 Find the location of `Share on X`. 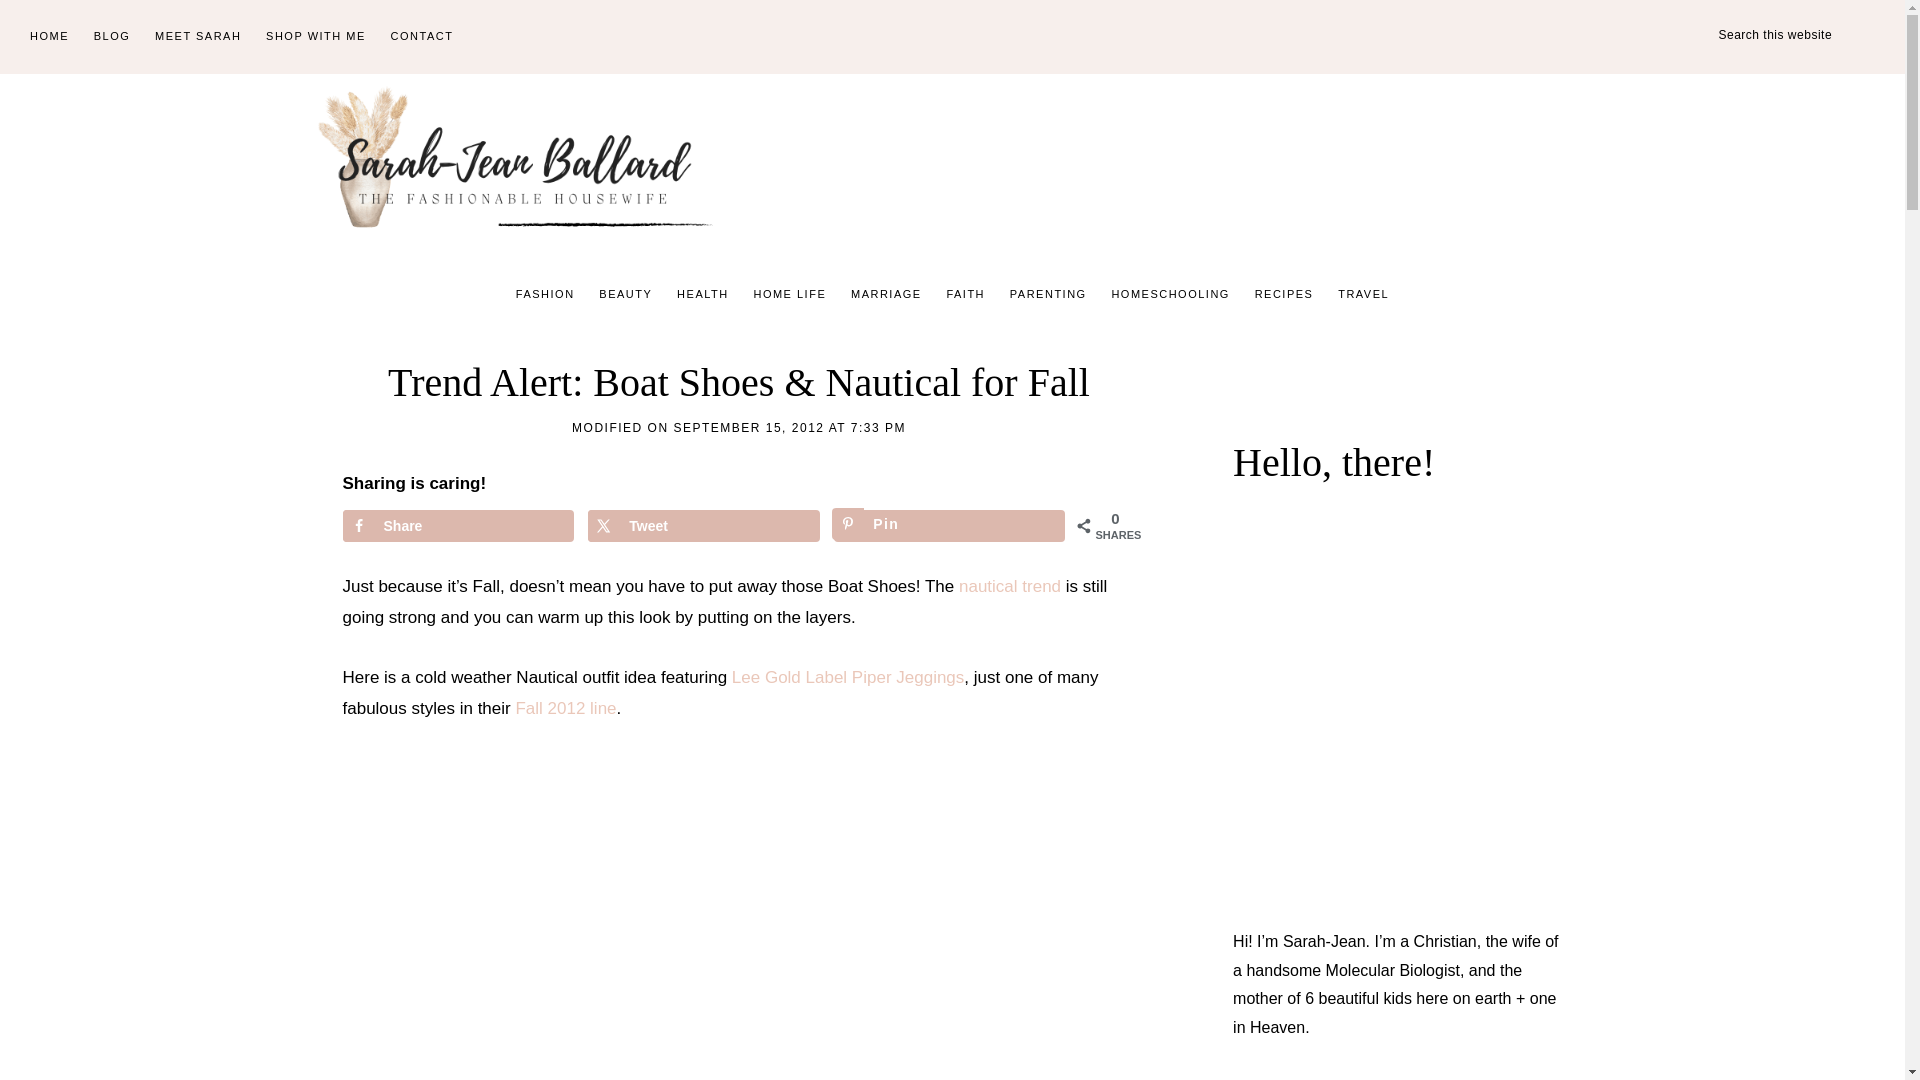

Share on X is located at coordinates (703, 526).